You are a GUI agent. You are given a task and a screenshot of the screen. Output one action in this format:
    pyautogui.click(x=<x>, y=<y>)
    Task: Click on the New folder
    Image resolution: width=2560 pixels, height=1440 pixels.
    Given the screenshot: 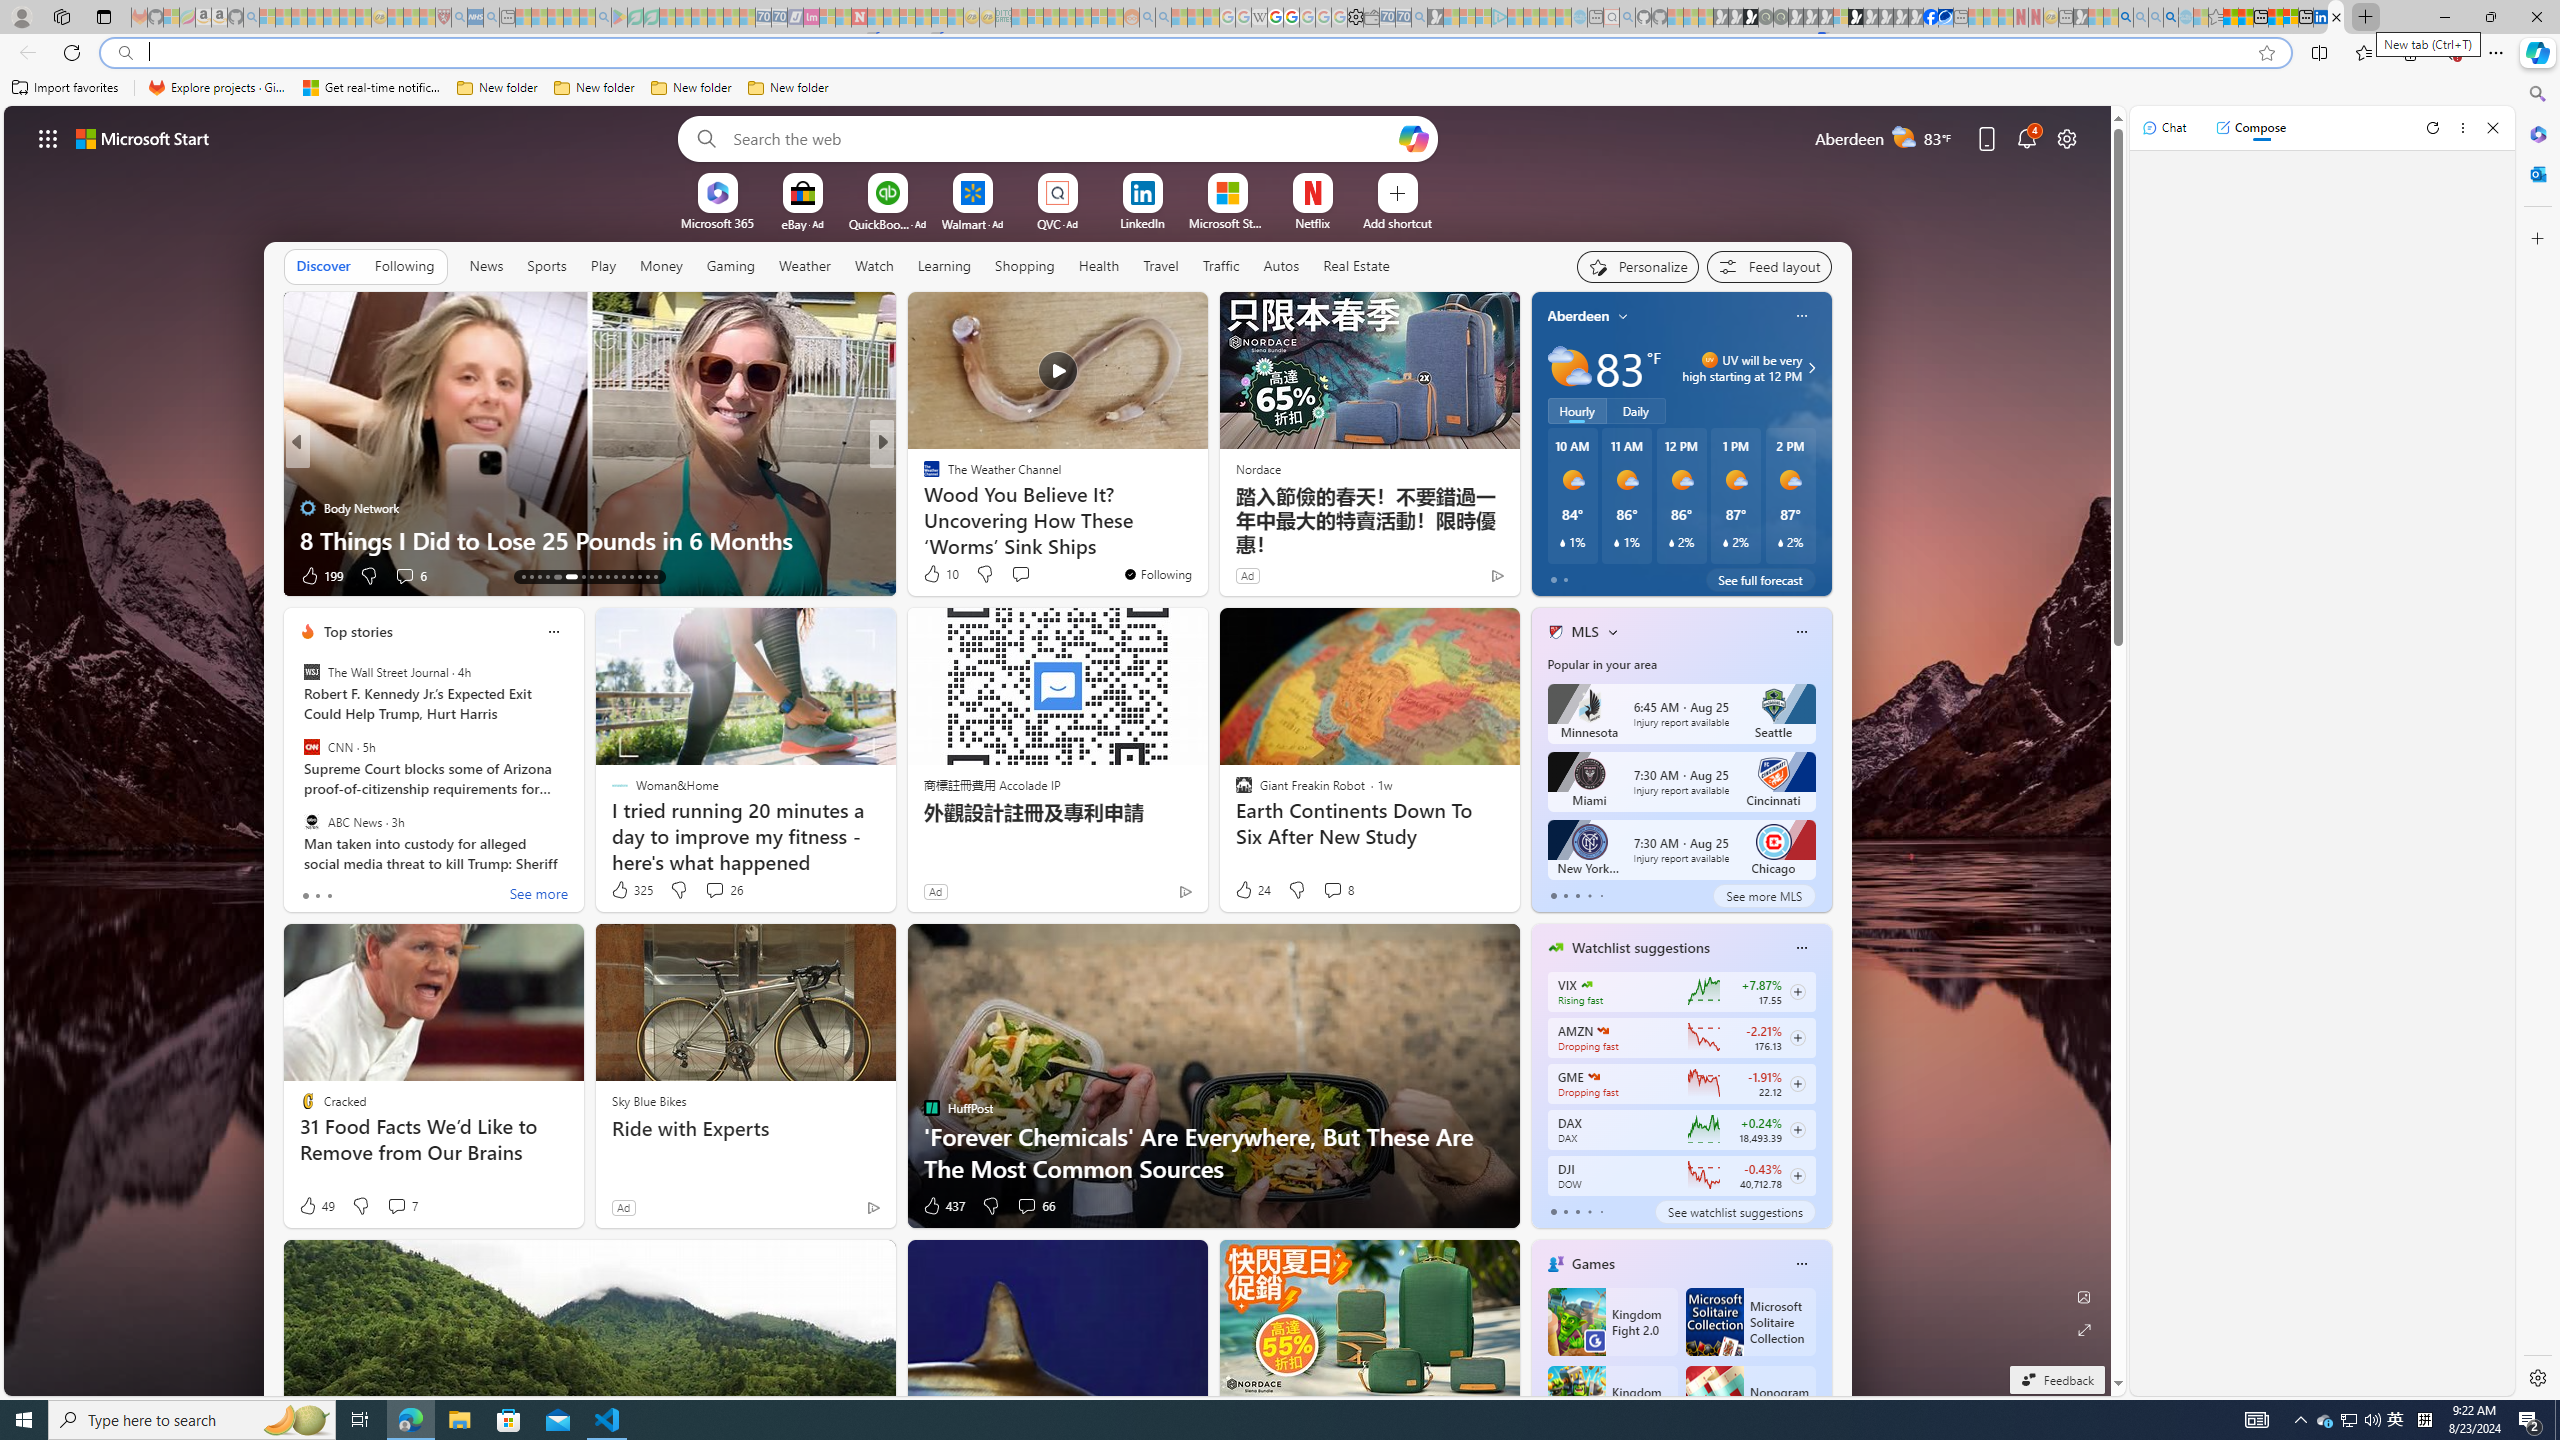 What is the action you would take?
    pyautogui.click(x=788, y=88)
    